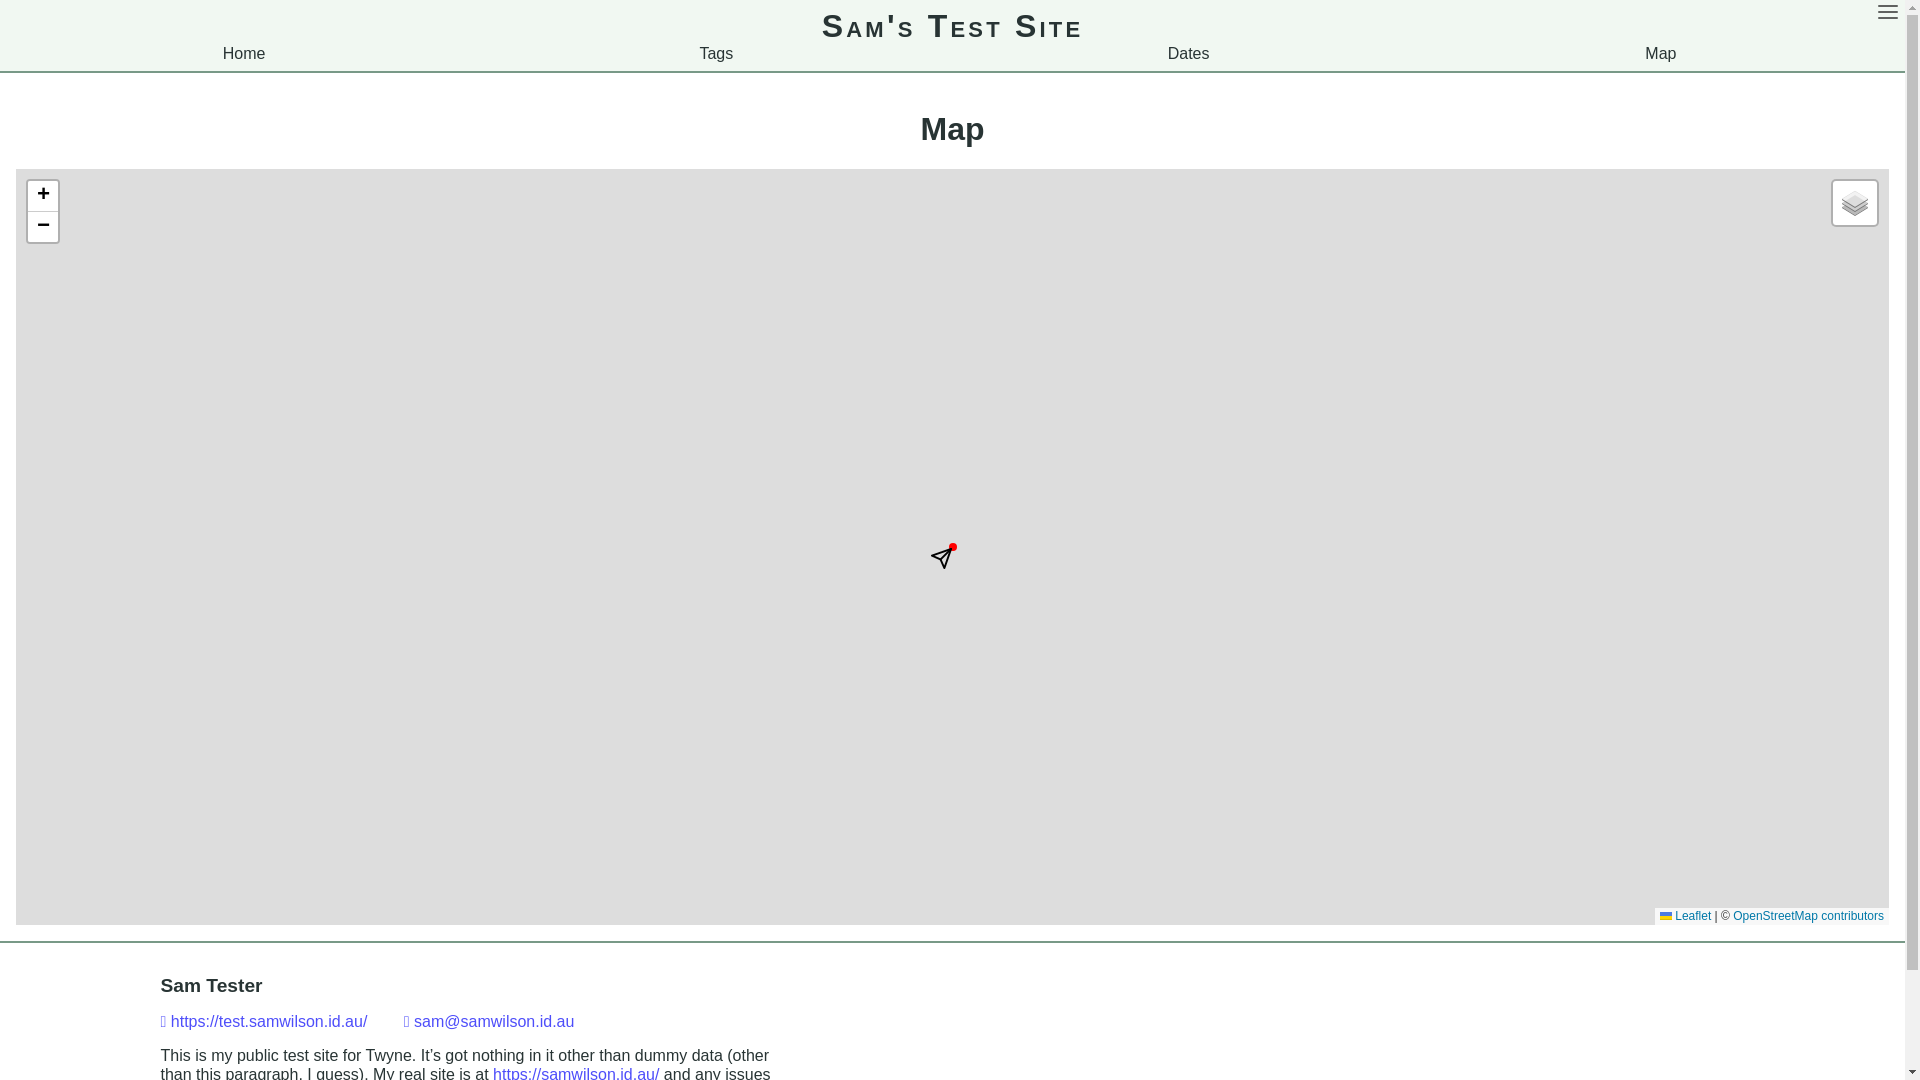 This screenshot has height=1080, width=1920. Describe the element at coordinates (1686, 916) in the screenshot. I see `Leaflet` at that location.